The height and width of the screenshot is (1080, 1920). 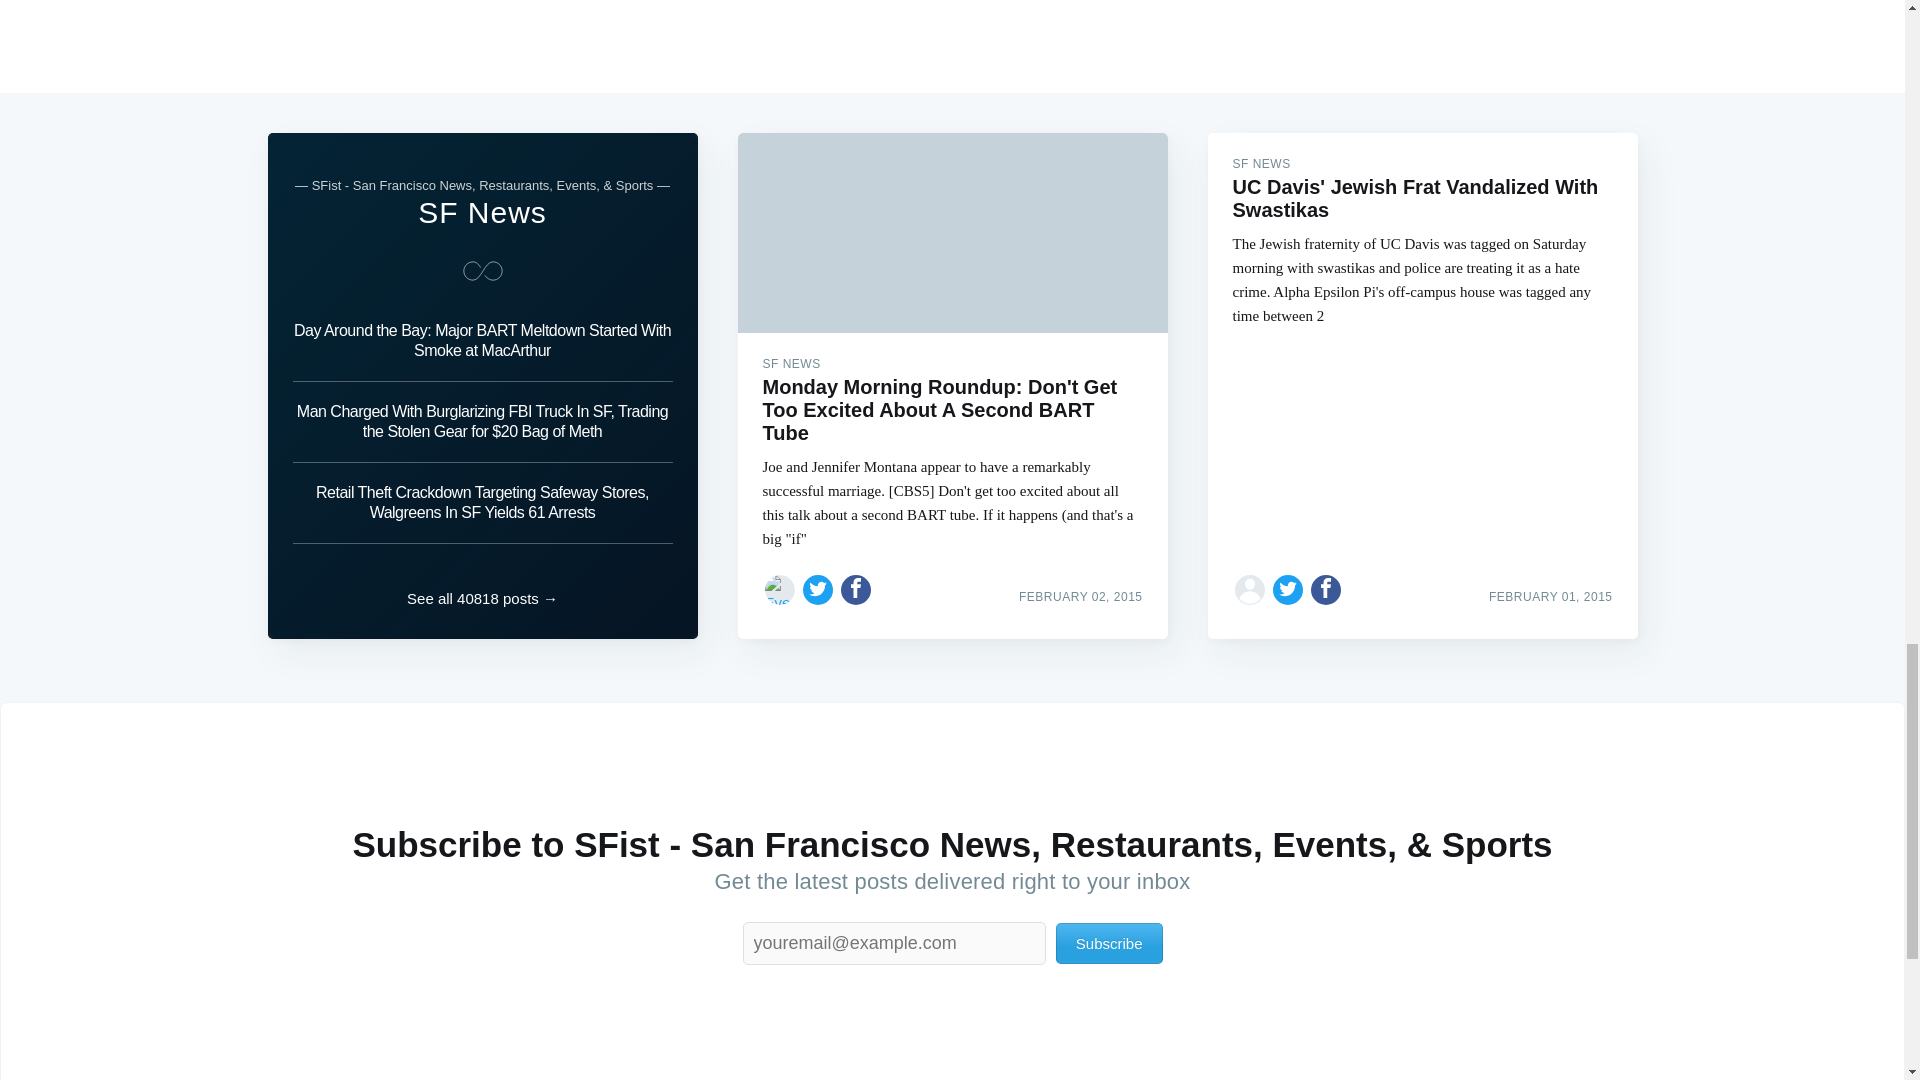 What do you see at coordinates (1288, 590) in the screenshot?
I see `Share on Twitter` at bounding box center [1288, 590].